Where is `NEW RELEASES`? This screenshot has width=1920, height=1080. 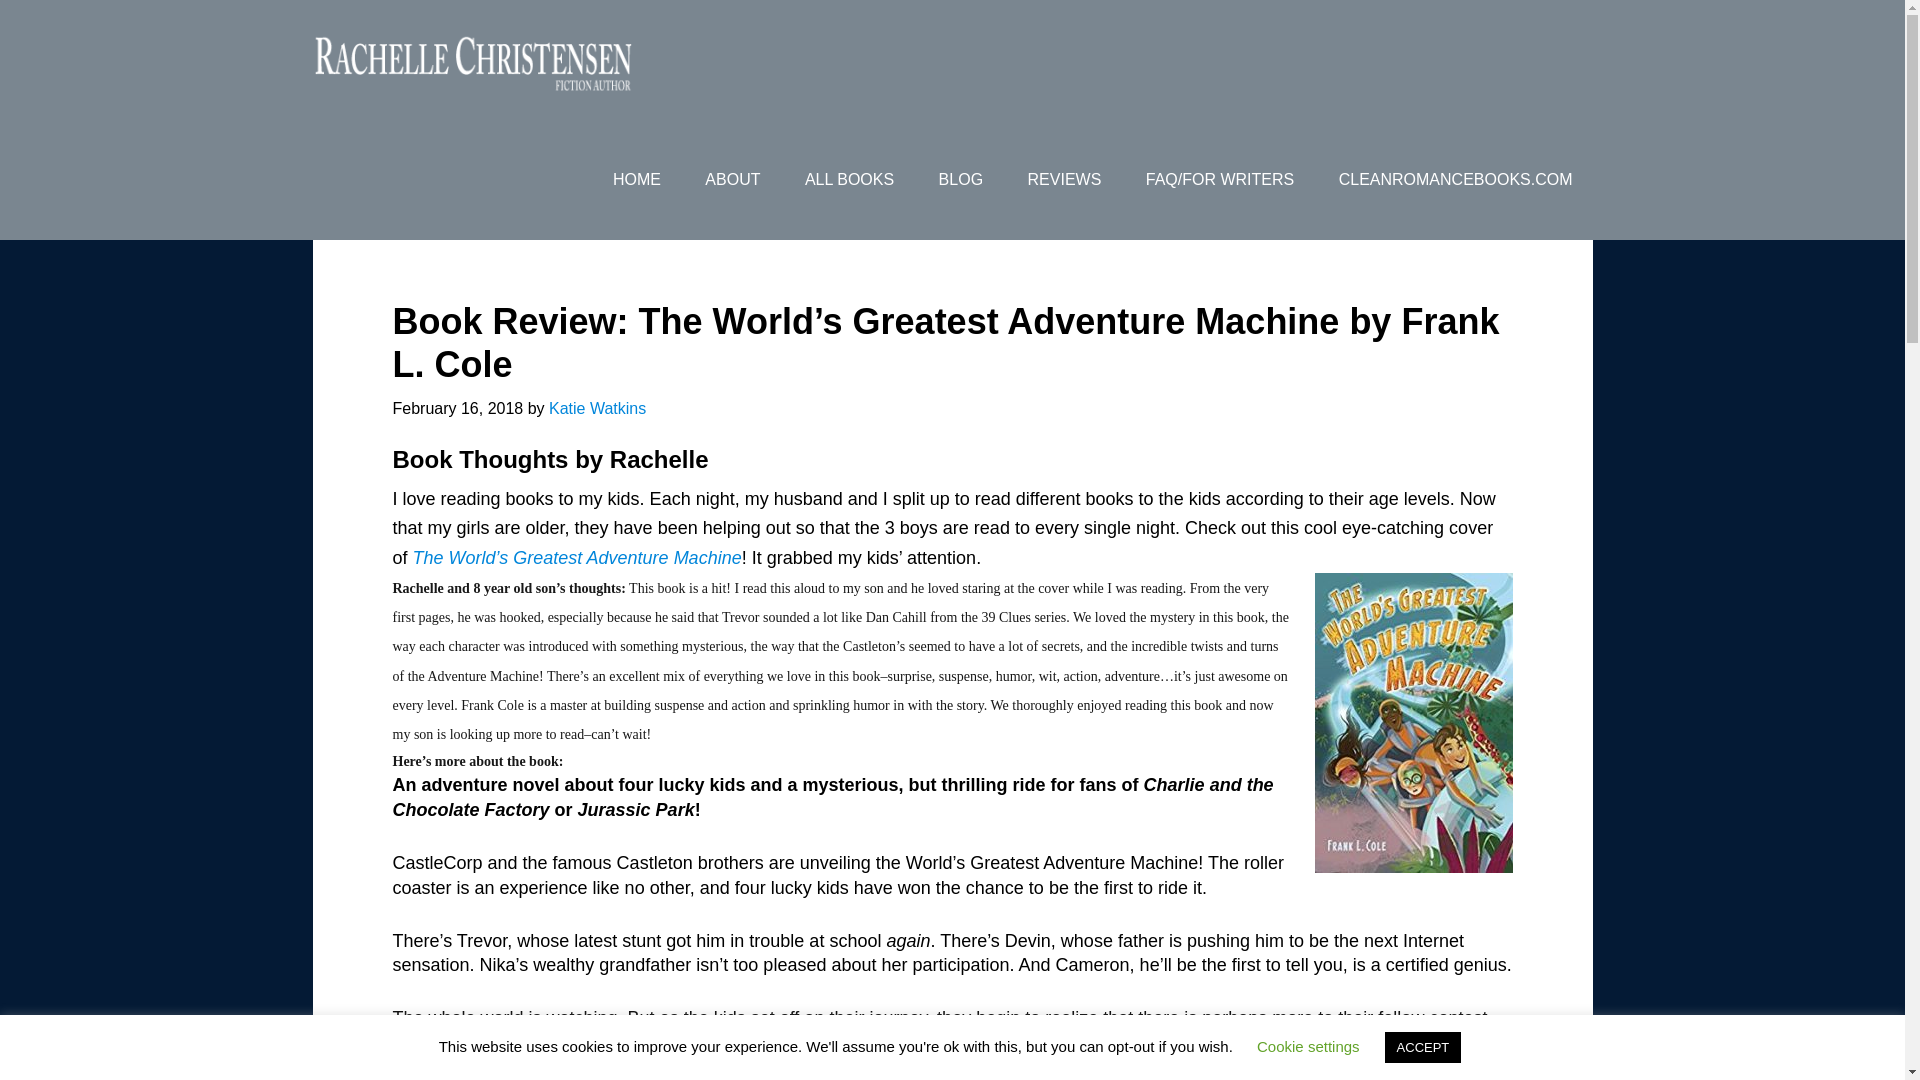 NEW RELEASES is located at coordinates (1498, 170).